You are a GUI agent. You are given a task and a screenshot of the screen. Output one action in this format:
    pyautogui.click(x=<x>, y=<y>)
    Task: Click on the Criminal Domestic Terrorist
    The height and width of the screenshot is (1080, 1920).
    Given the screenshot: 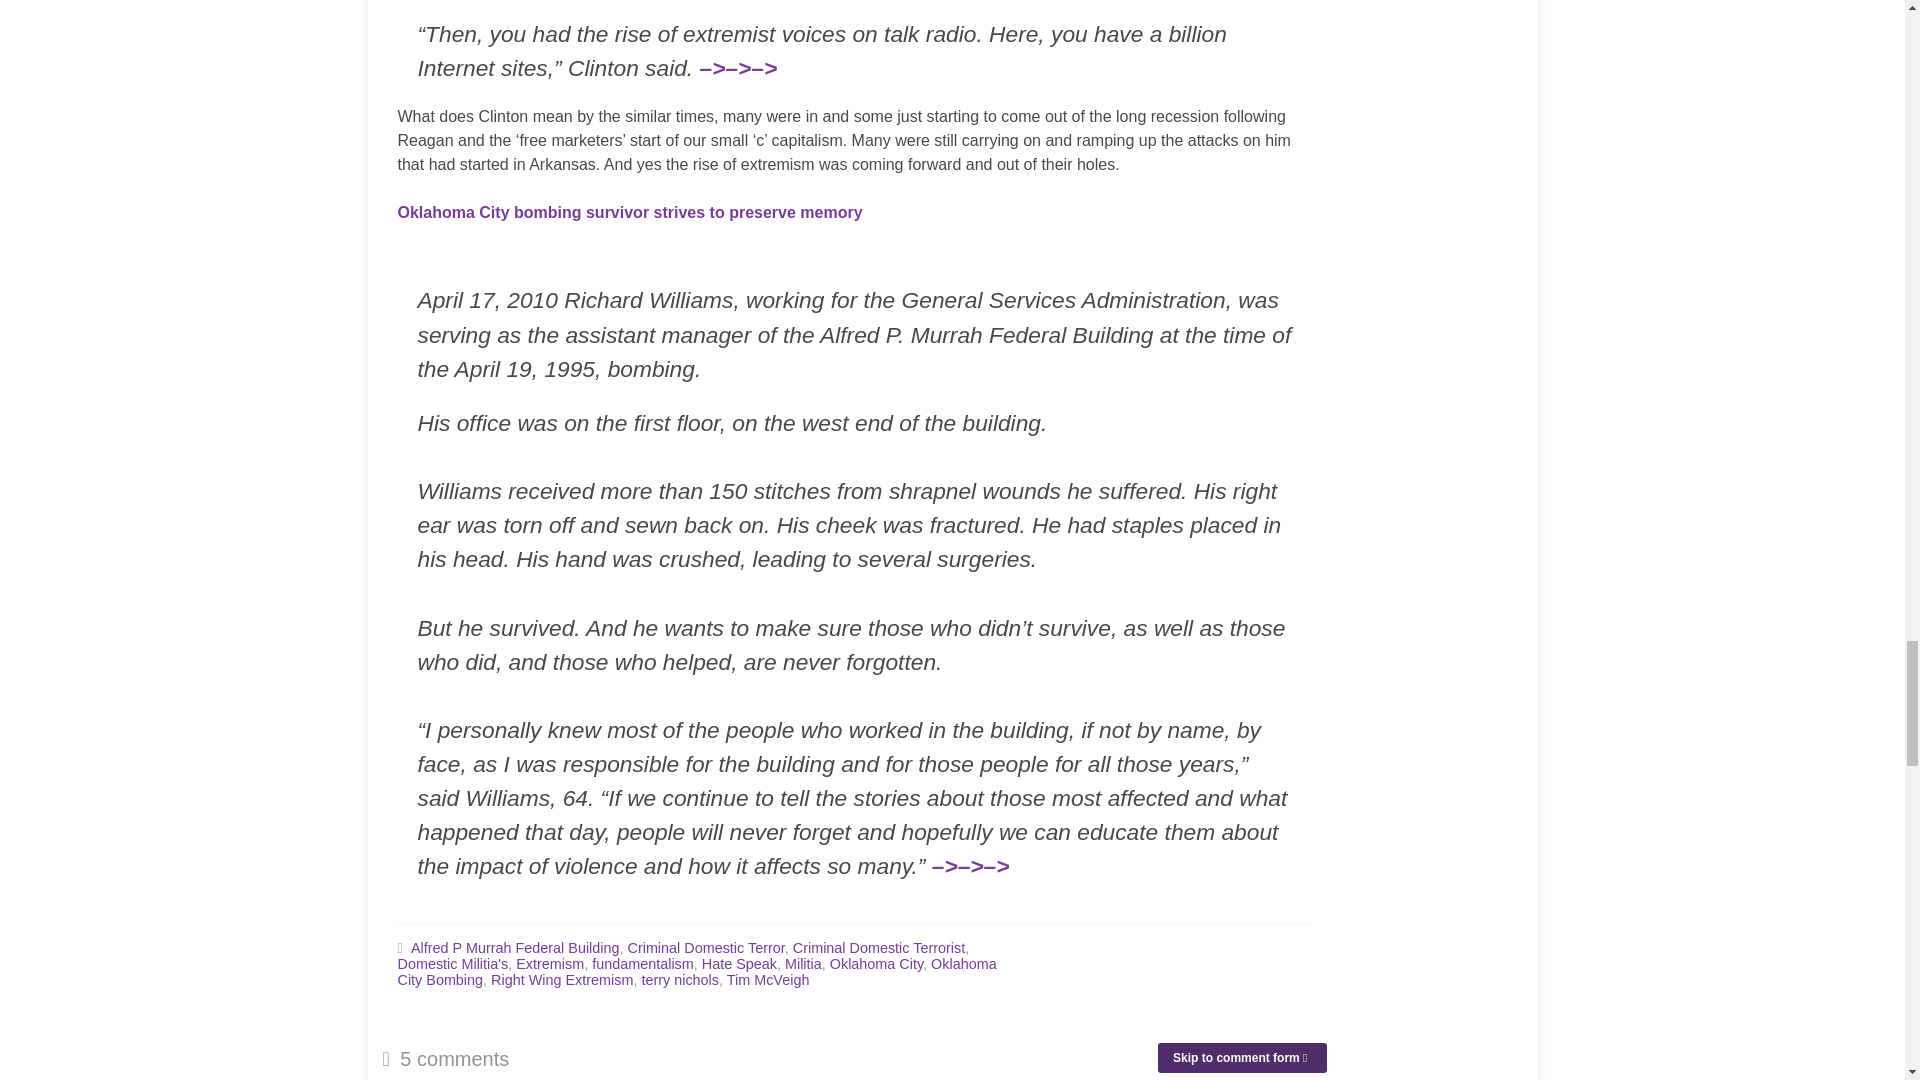 What is the action you would take?
    pyautogui.click(x=878, y=947)
    